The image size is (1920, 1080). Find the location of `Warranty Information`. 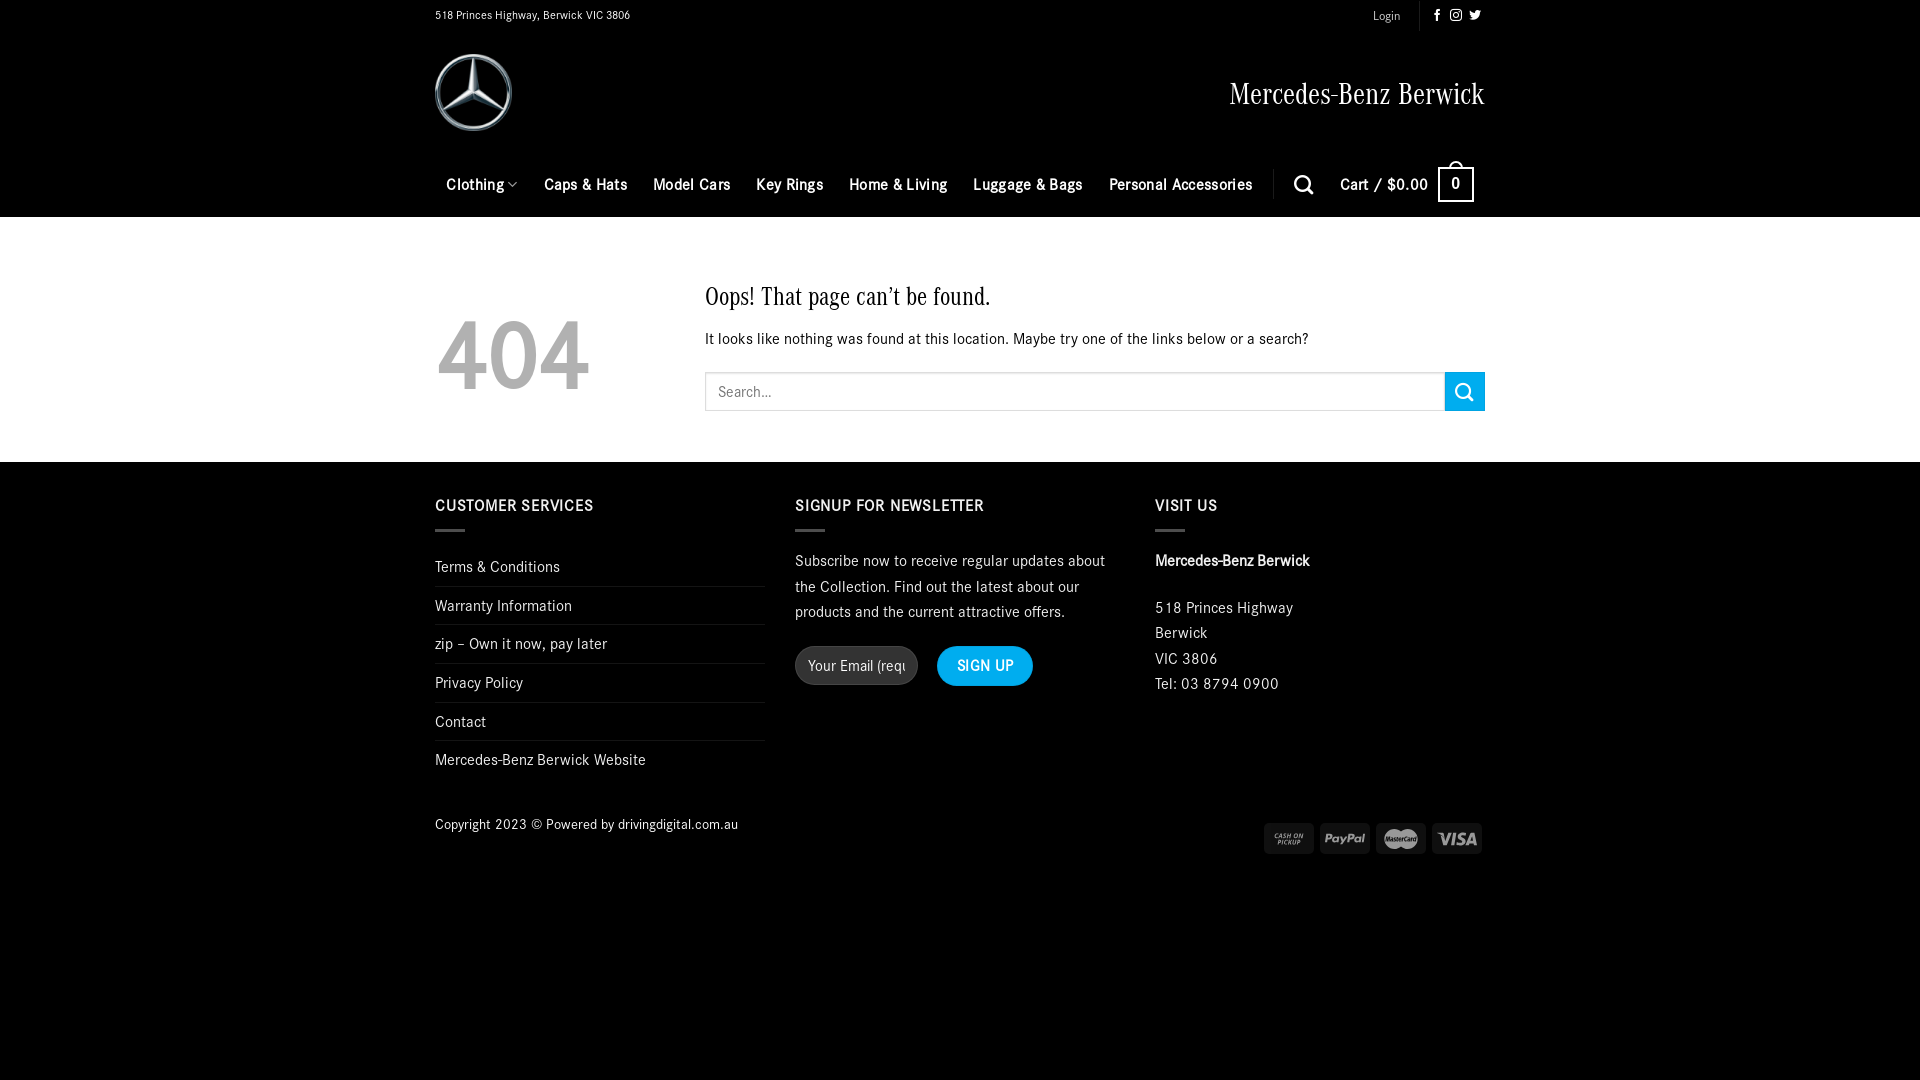

Warranty Information is located at coordinates (504, 606).